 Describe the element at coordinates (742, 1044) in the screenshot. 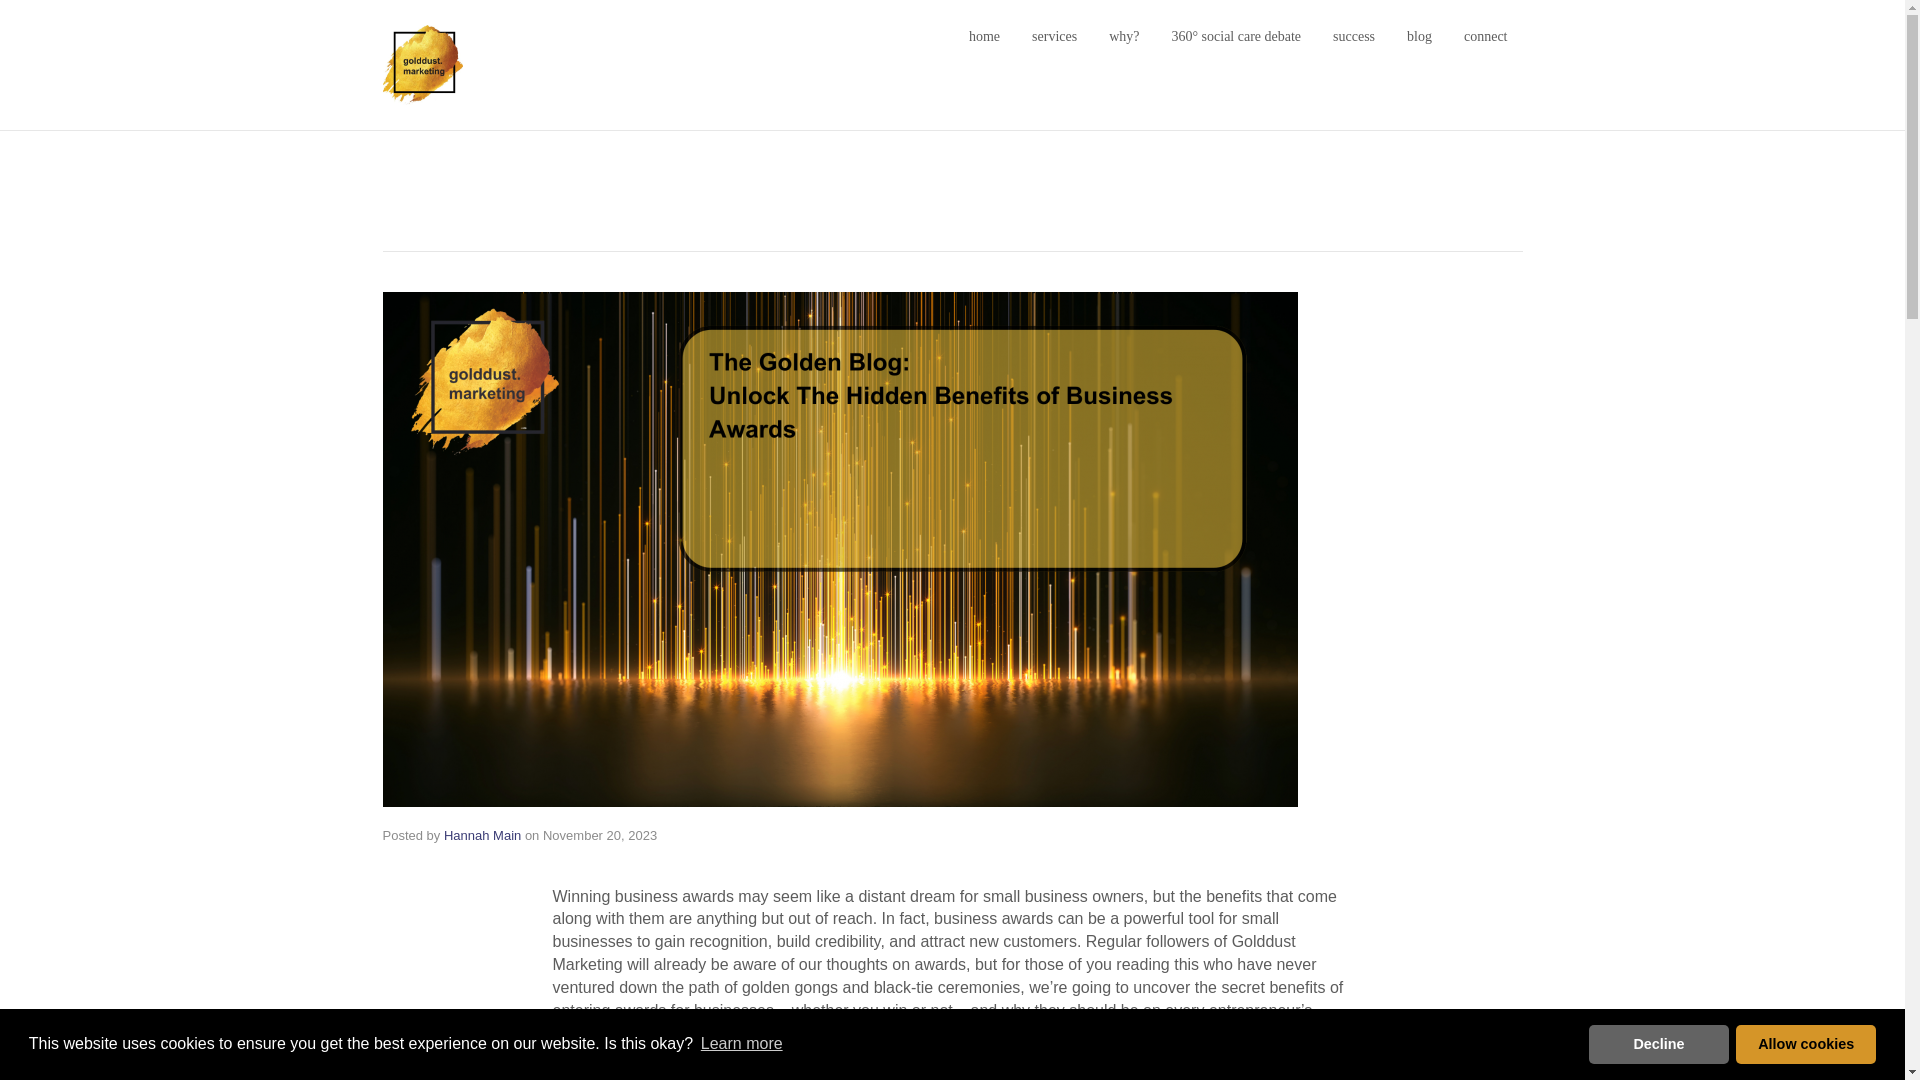

I see `Learn more` at that location.